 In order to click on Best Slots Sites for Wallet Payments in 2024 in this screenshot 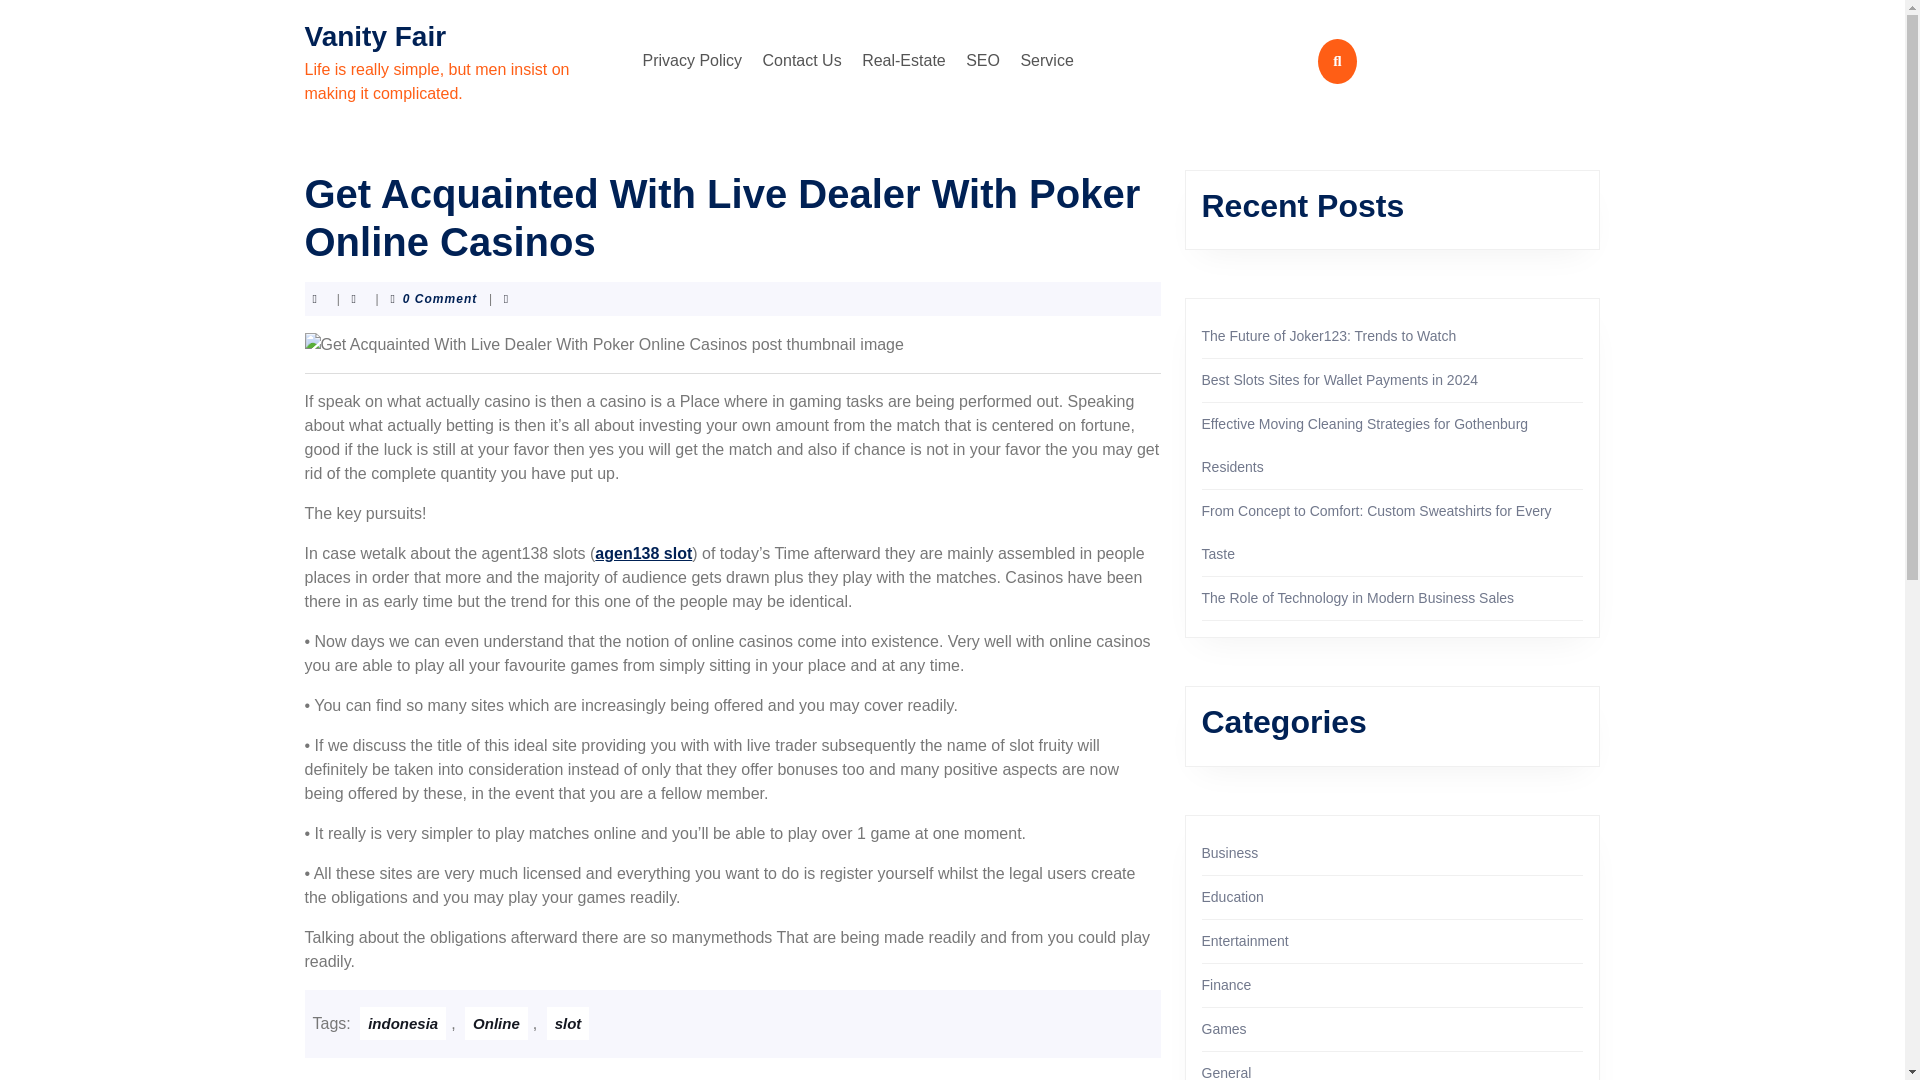, I will do `click(1340, 379)`.